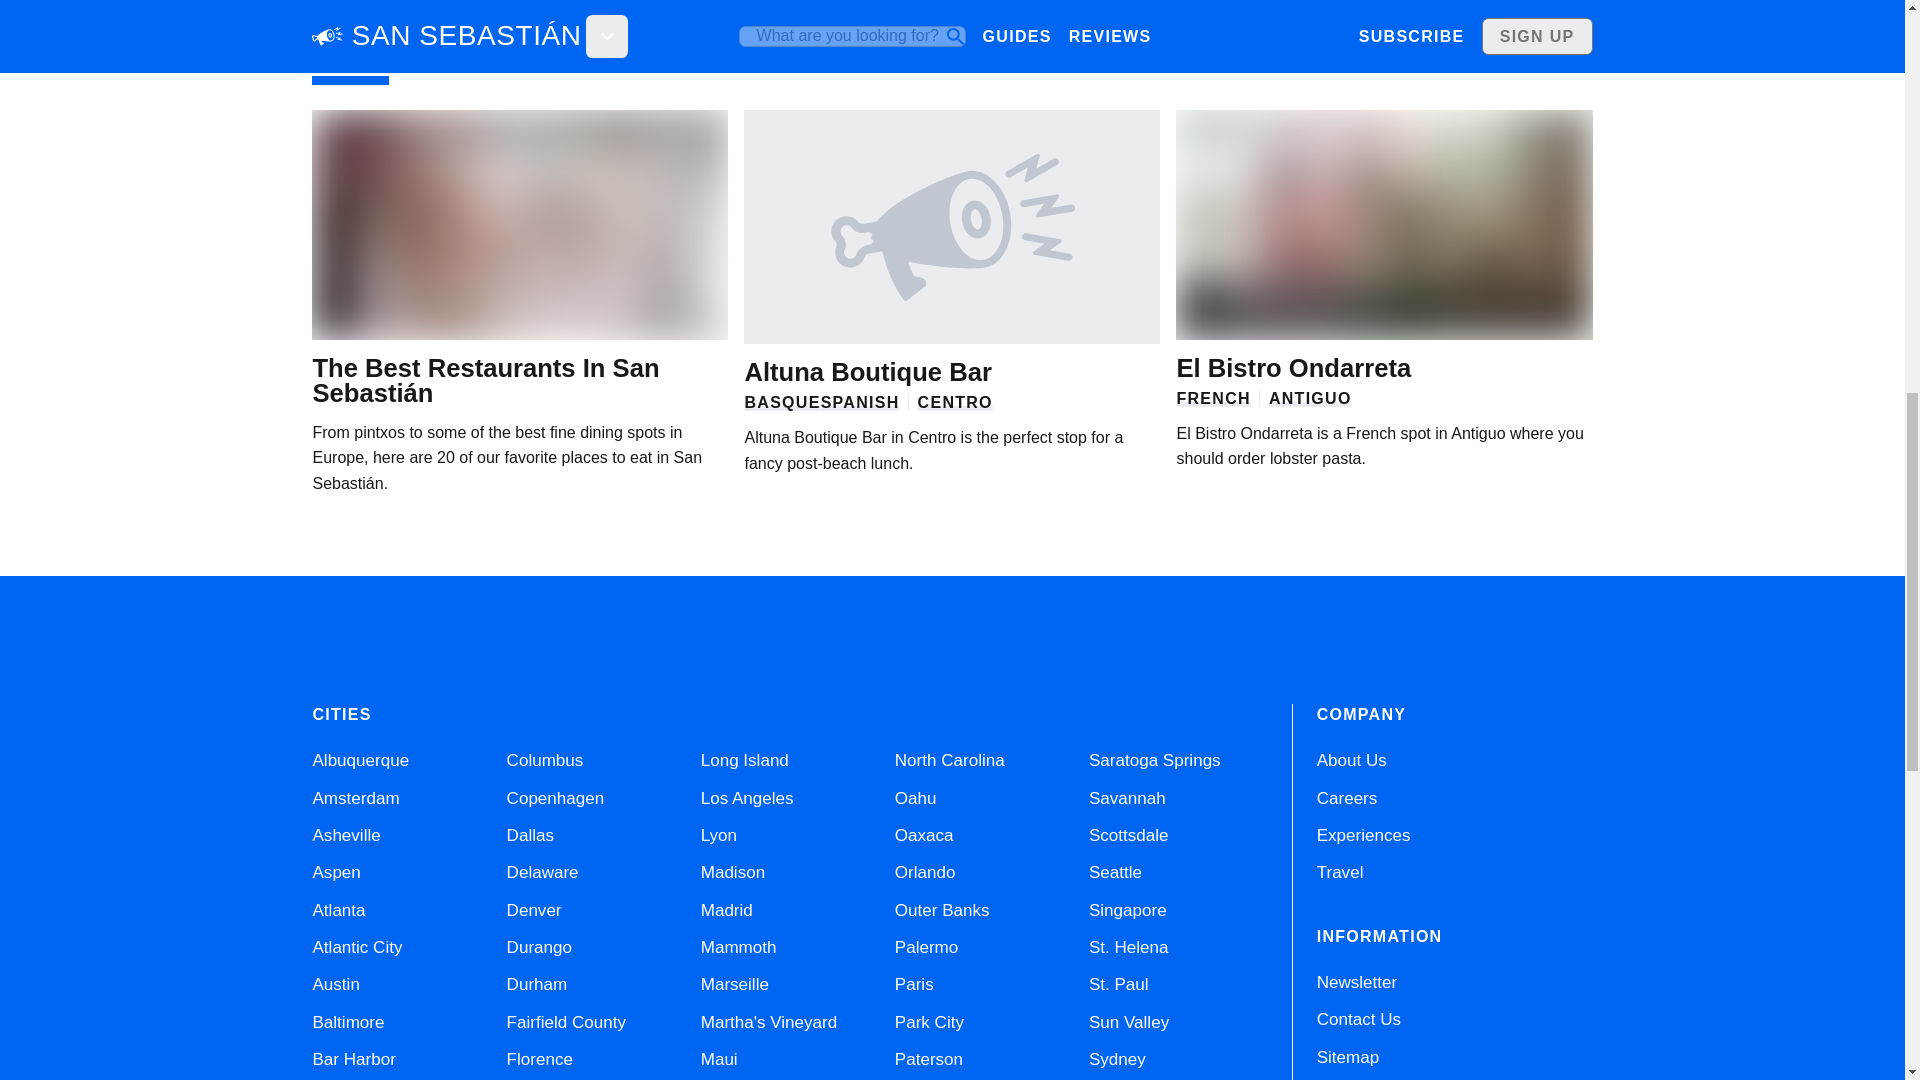 The width and height of the screenshot is (1920, 1080). I want to click on ANTIGUO, so click(1310, 398).